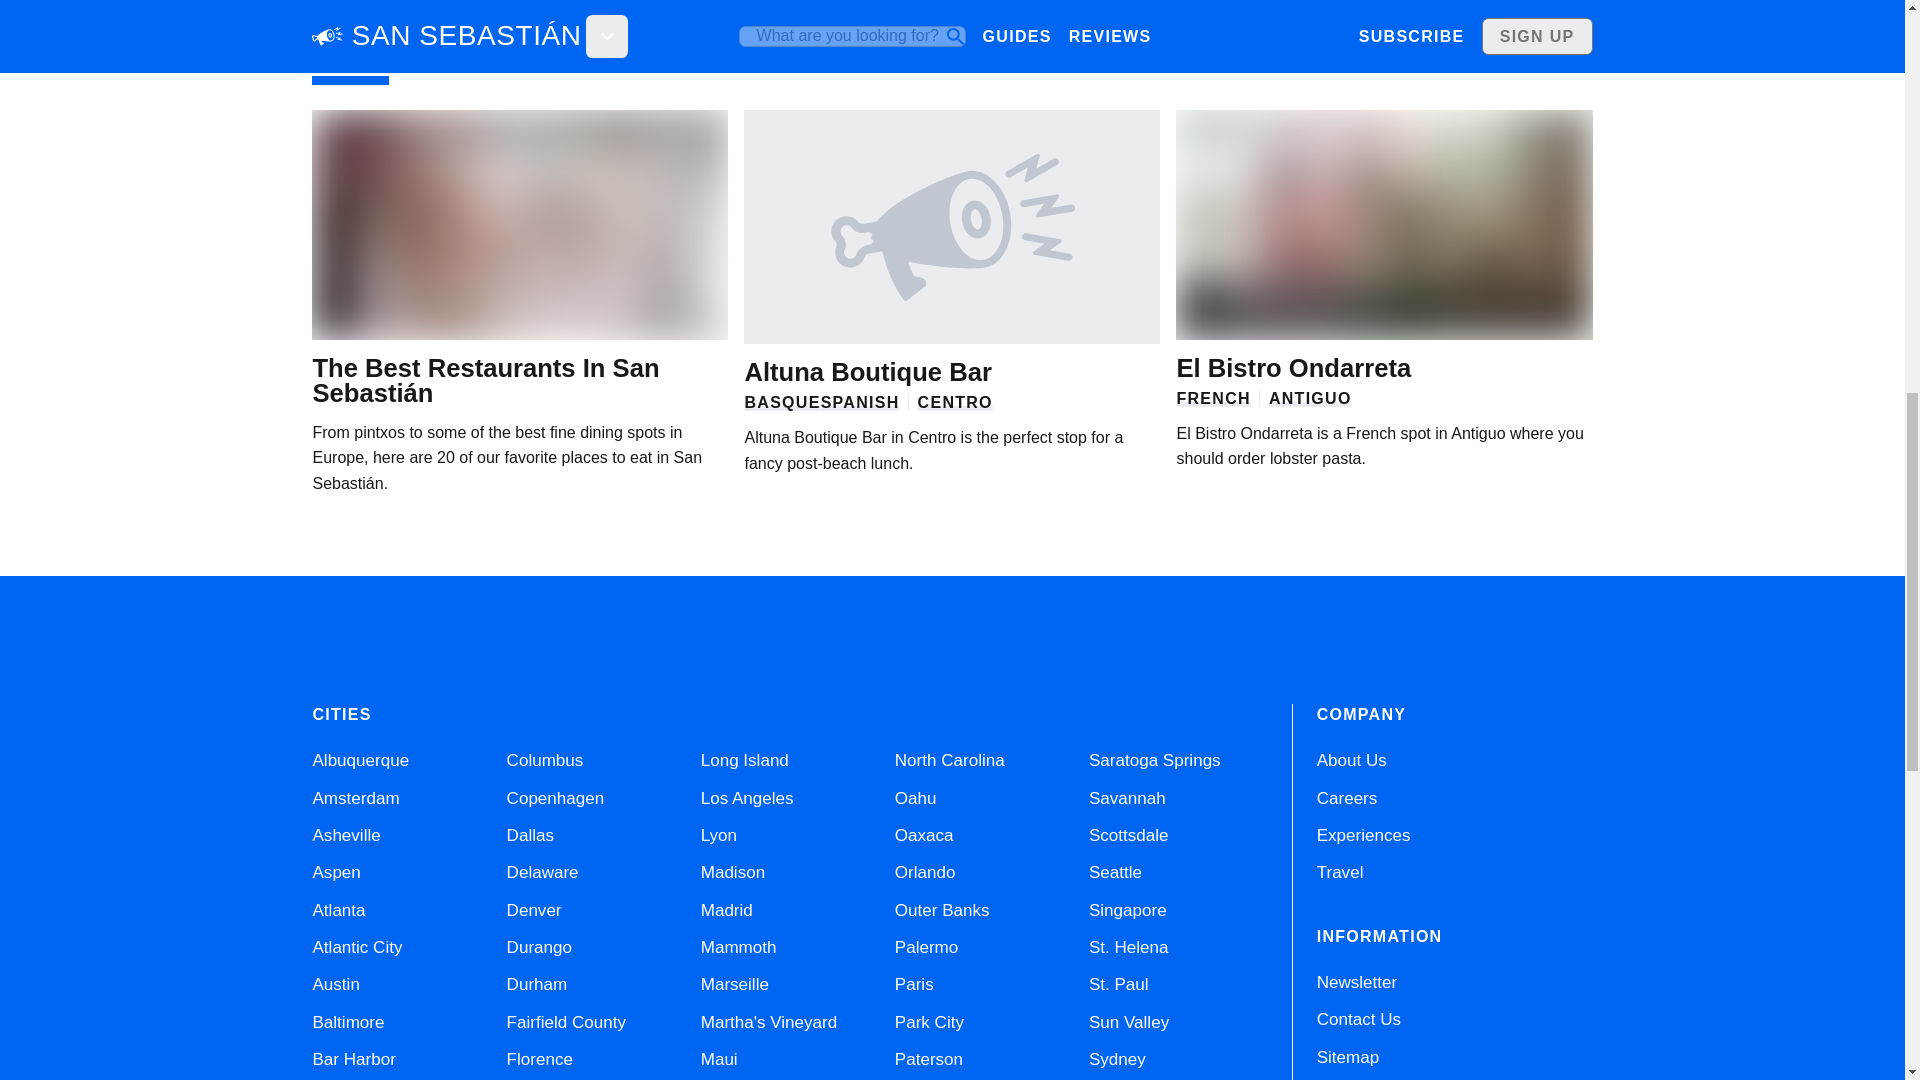 The width and height of the screenshot is (1920, 1080). I want to click on ANTIGUO, so click(1310, 398).